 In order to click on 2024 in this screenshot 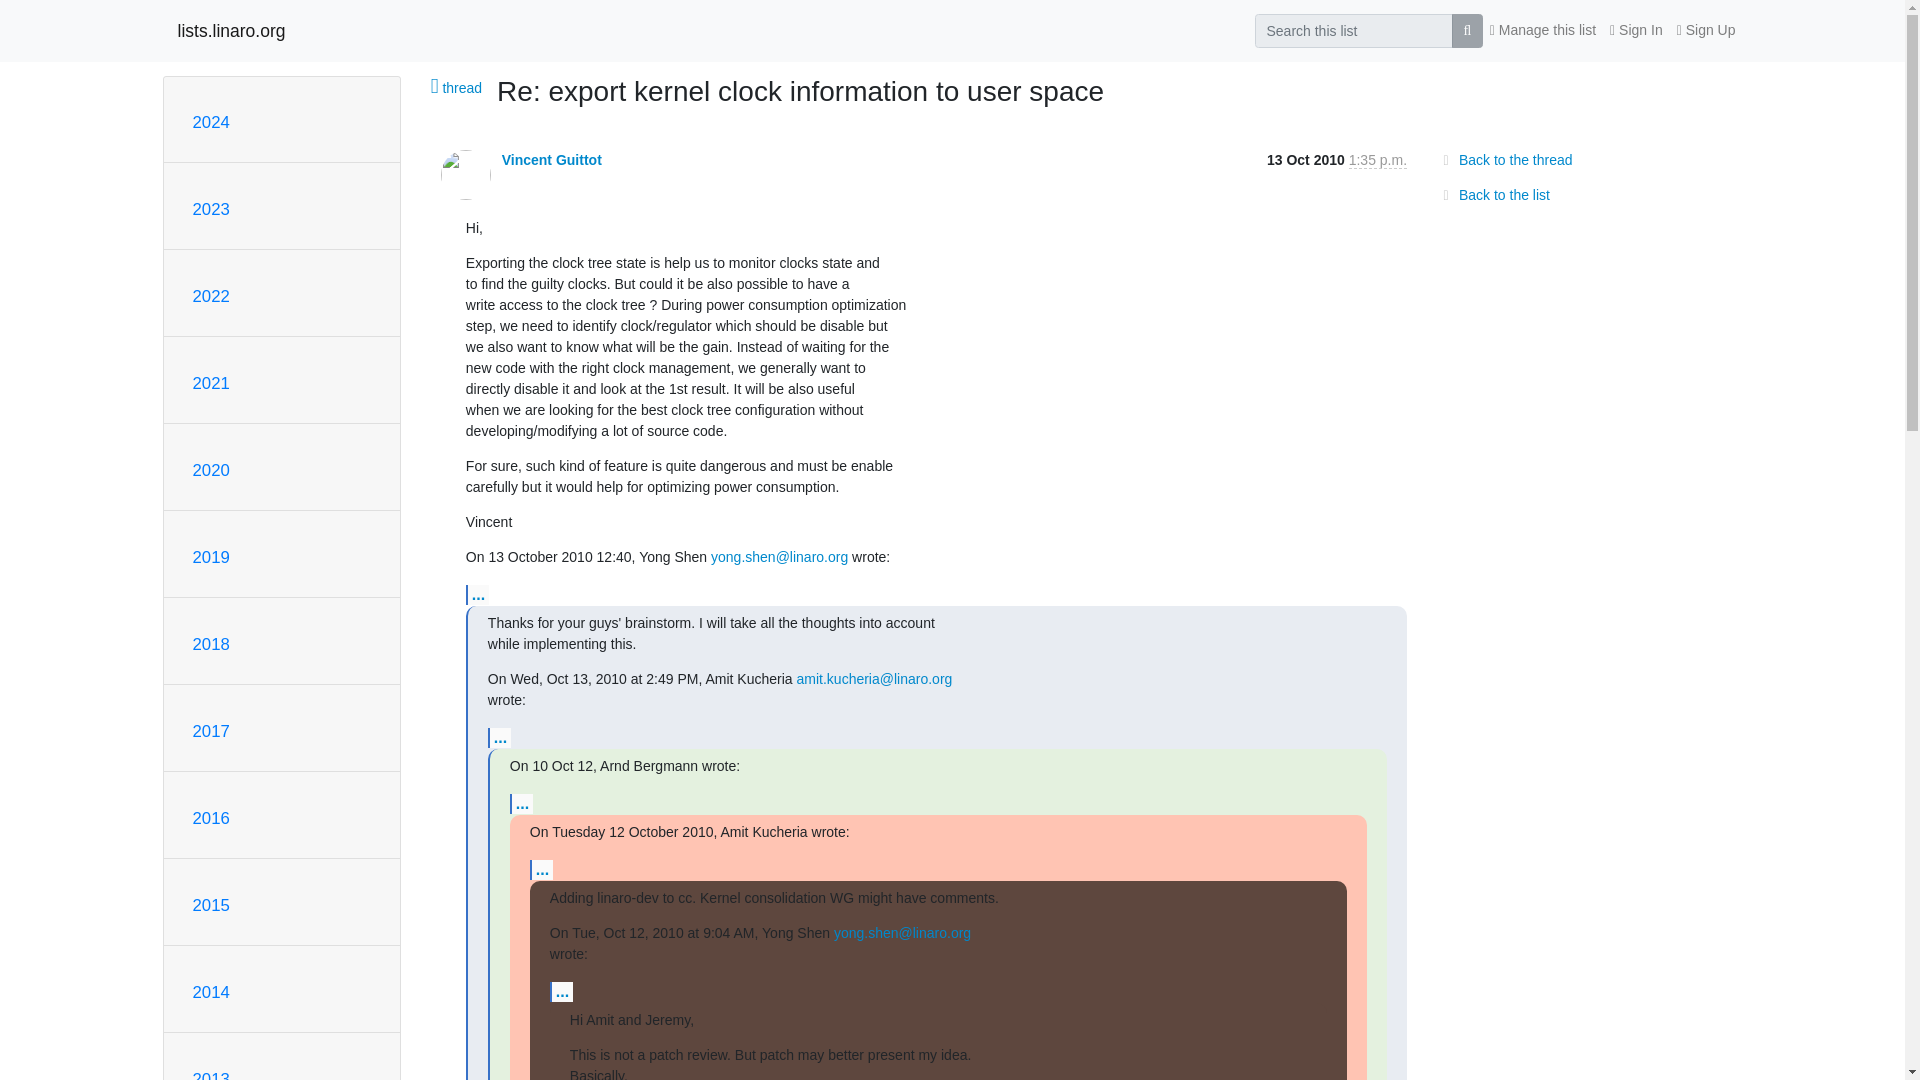, I will do `click(210, 122)`.